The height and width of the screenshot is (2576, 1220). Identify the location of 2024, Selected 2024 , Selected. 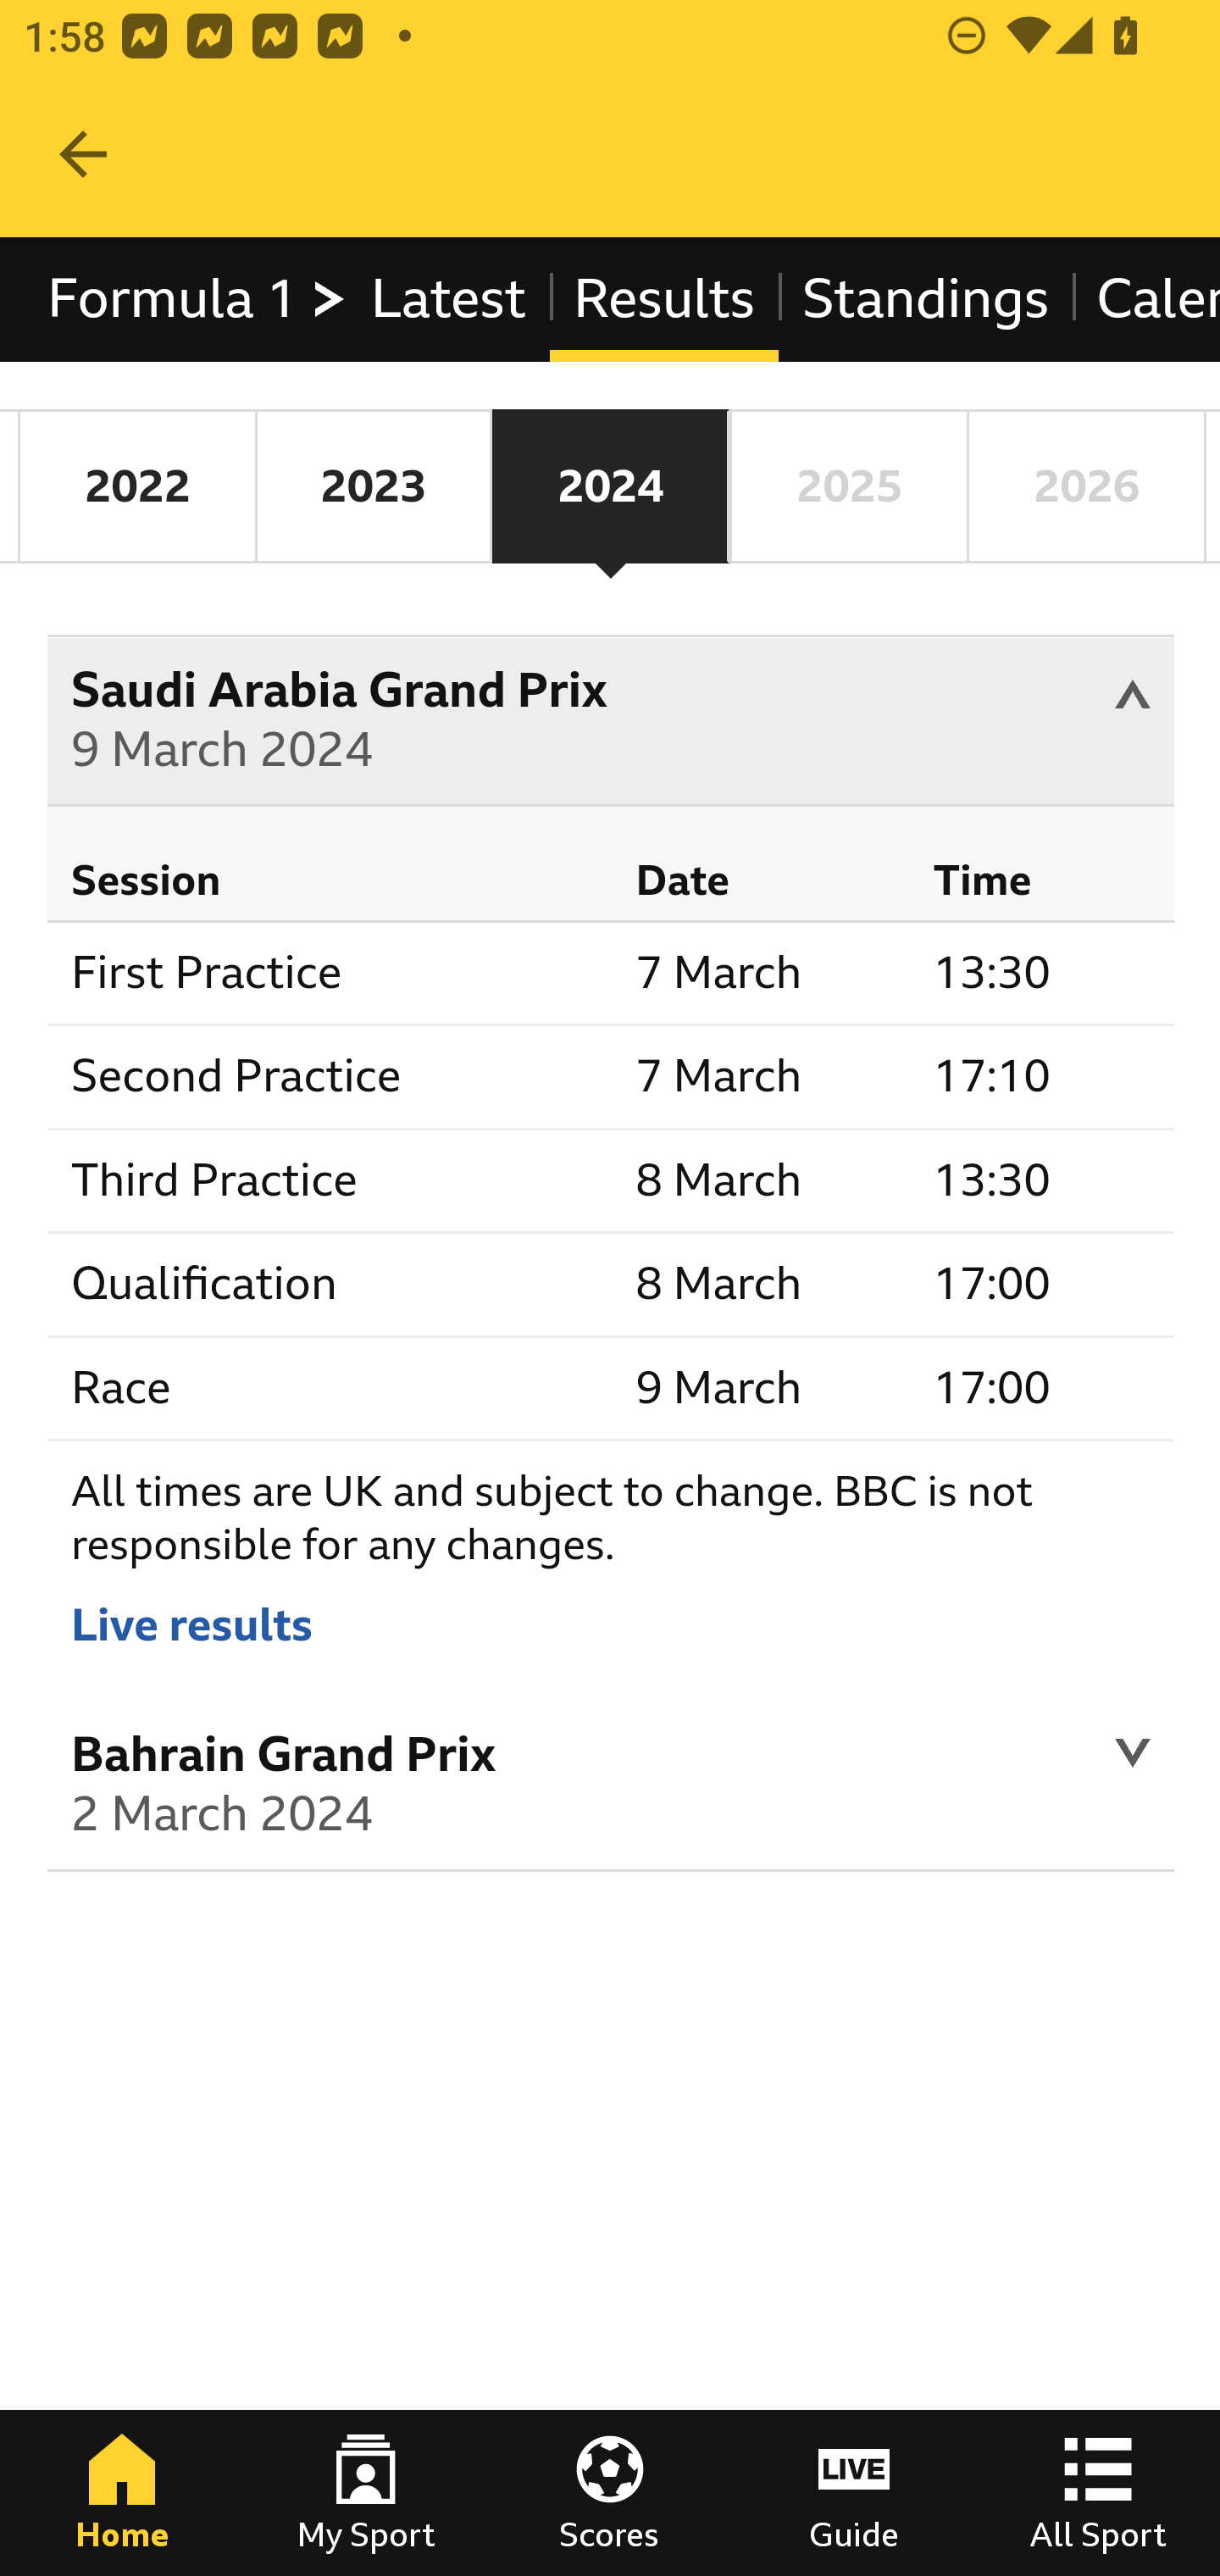
(610, 486).